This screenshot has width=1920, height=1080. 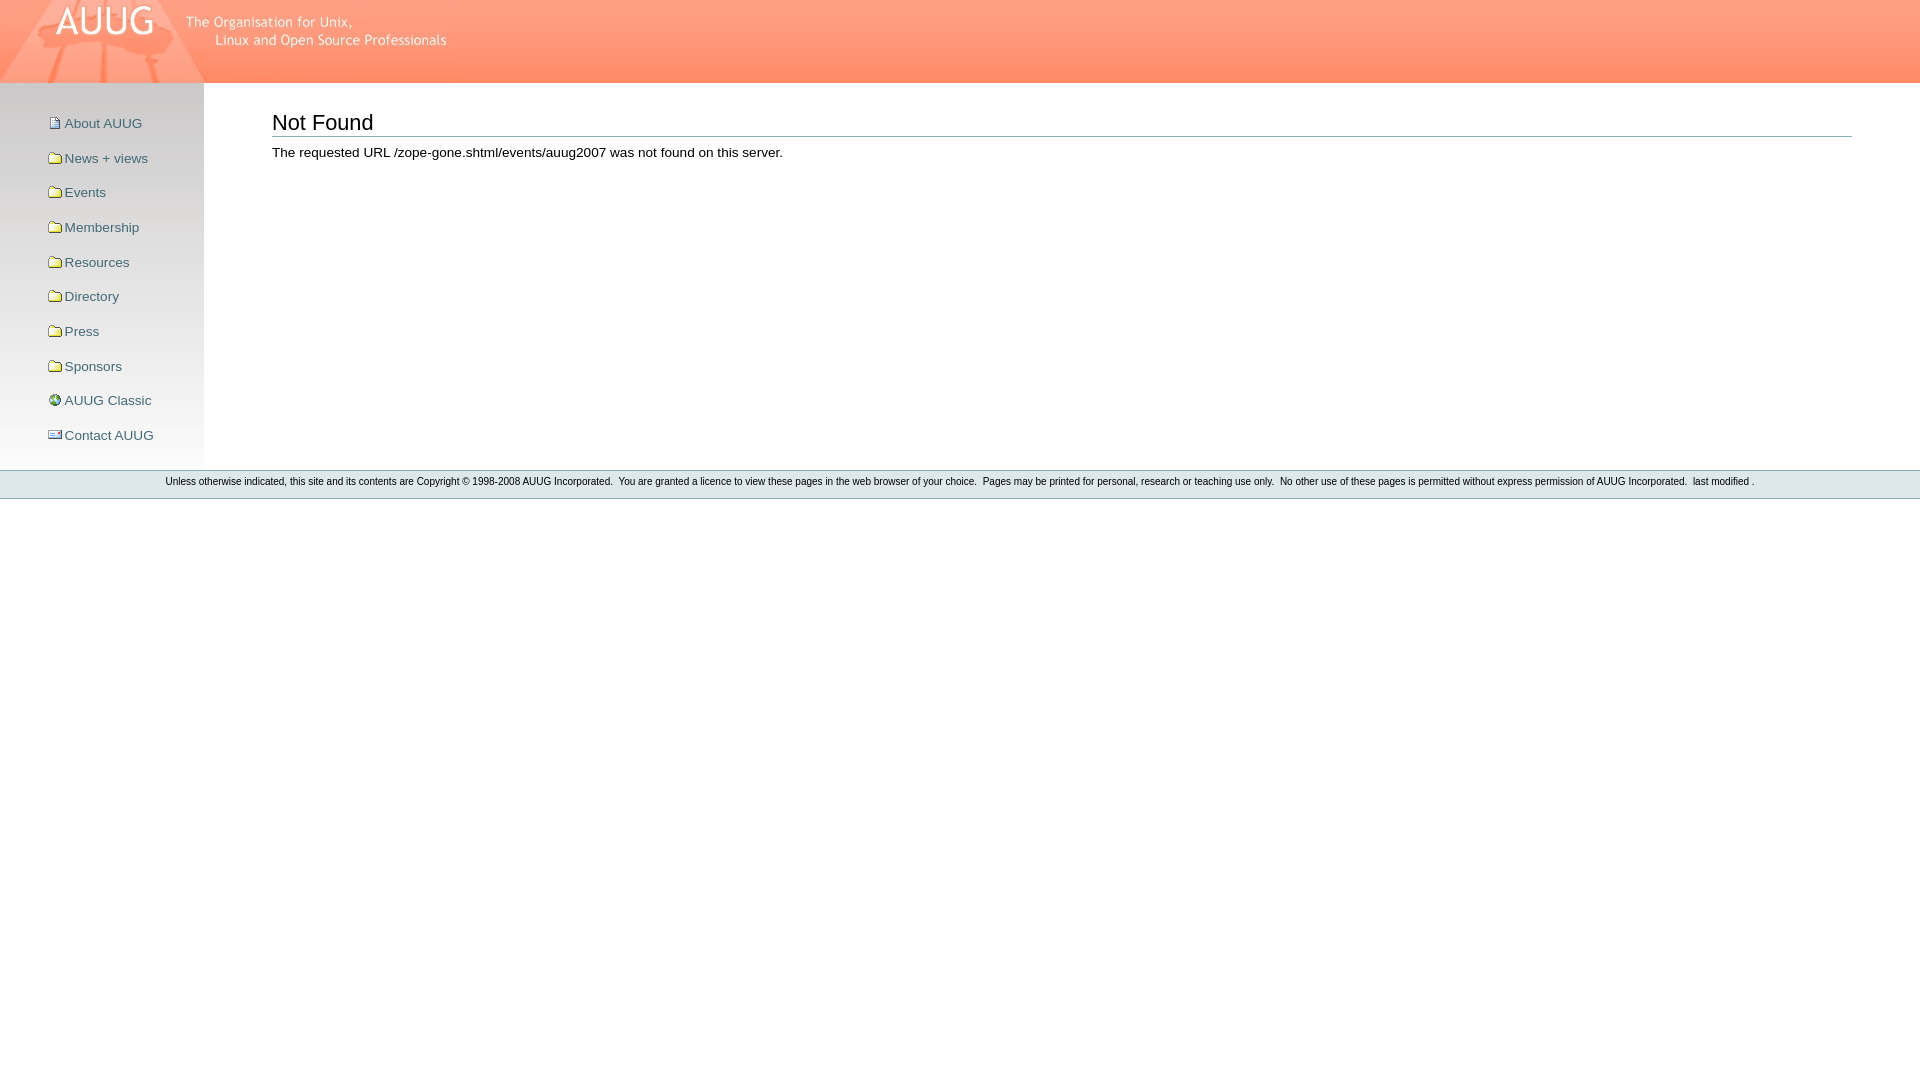 I want to click on Directory, so click(x=119, y=297).